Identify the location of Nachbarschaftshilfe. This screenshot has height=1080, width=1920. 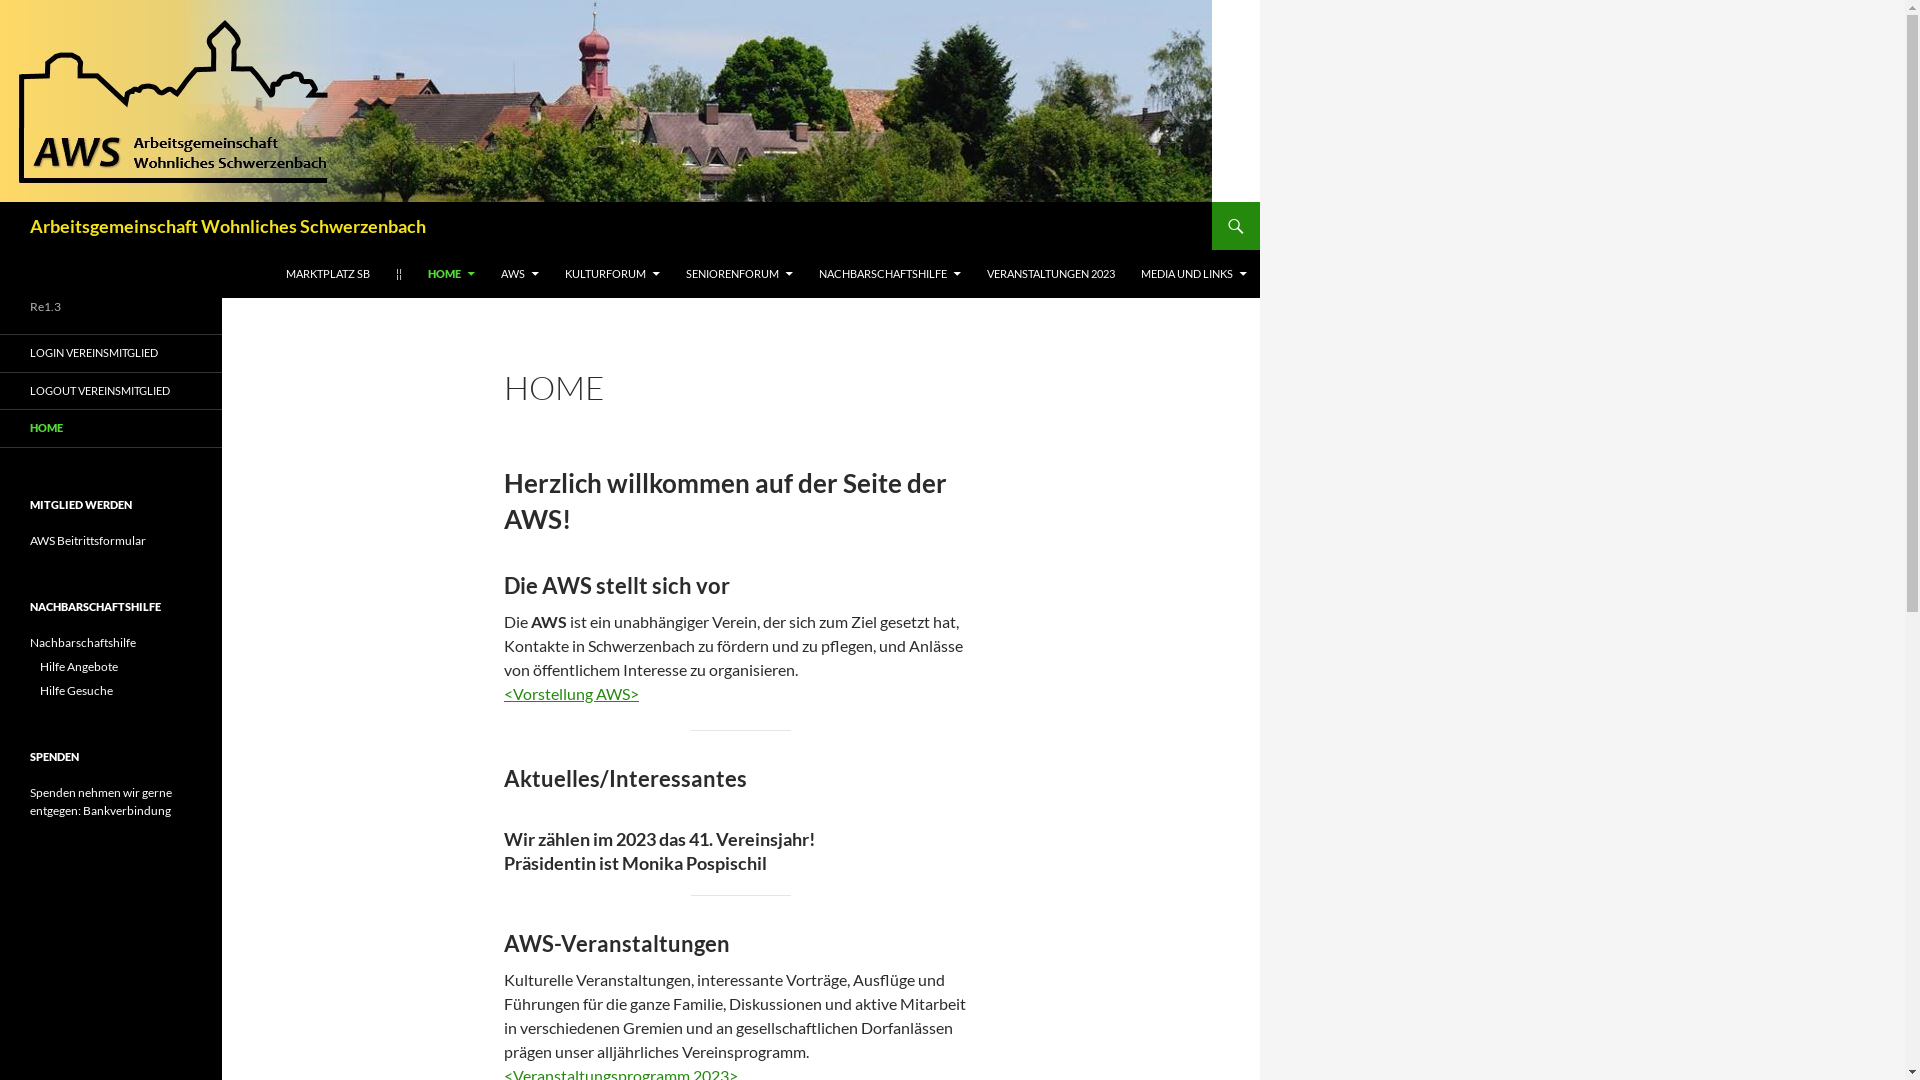
(83, 642).